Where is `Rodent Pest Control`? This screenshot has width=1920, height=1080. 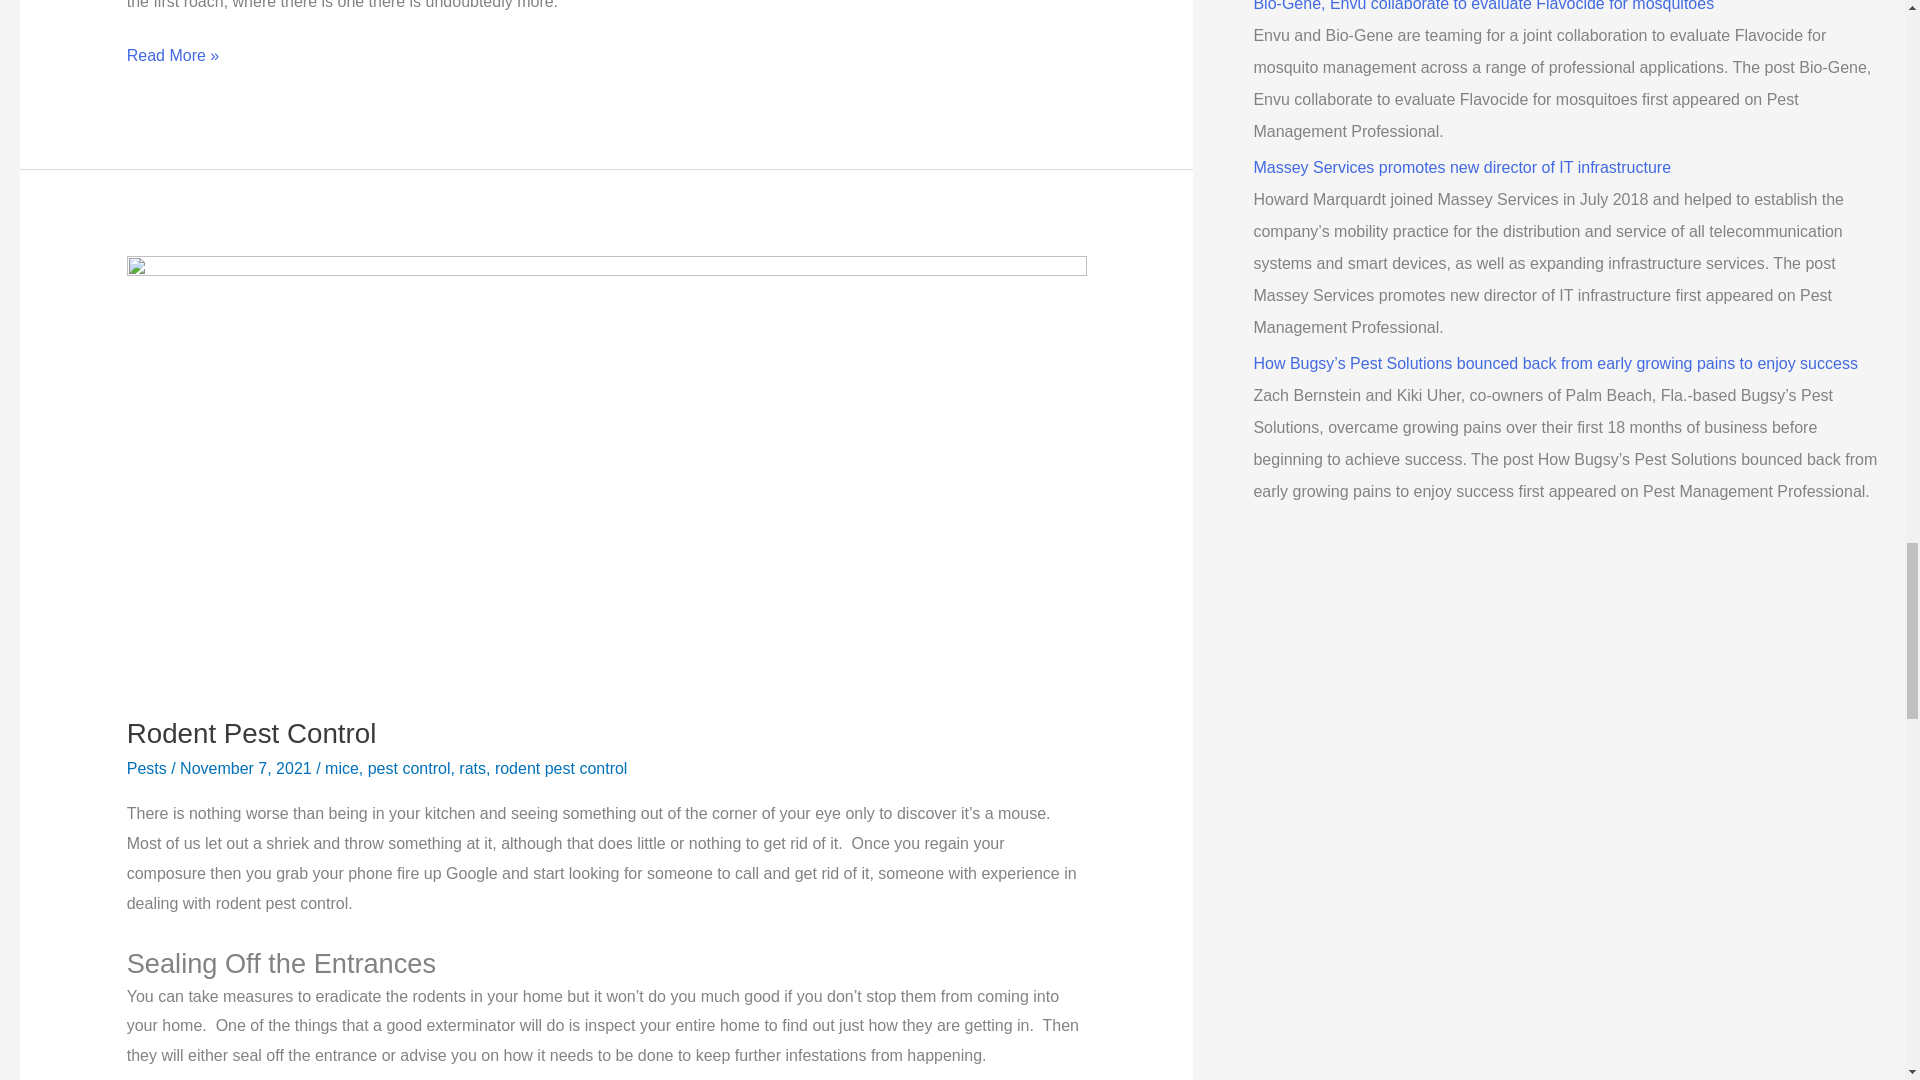
Rodent Pest Control is located at coordinates (251, 734).